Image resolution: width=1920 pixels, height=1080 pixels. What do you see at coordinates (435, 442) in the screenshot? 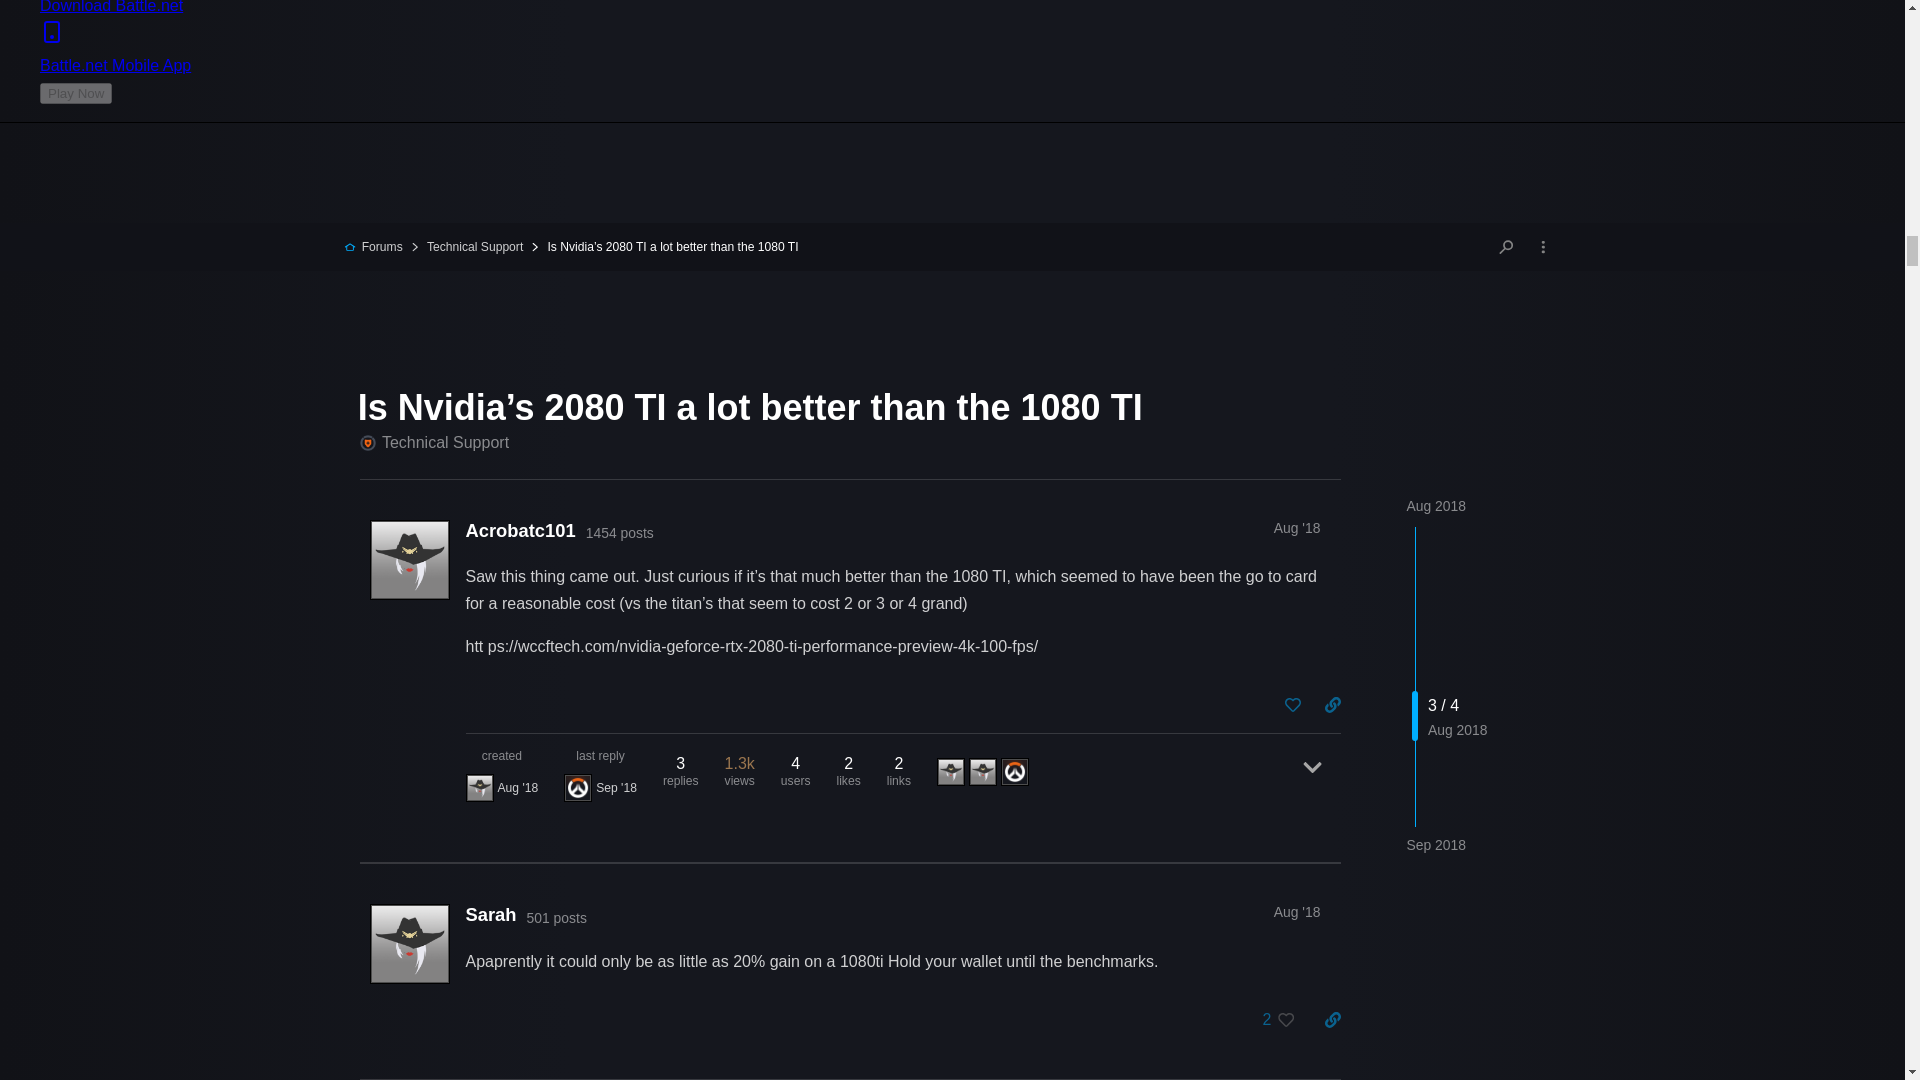
I see `Technical Support` at bounding box center [435, 442].